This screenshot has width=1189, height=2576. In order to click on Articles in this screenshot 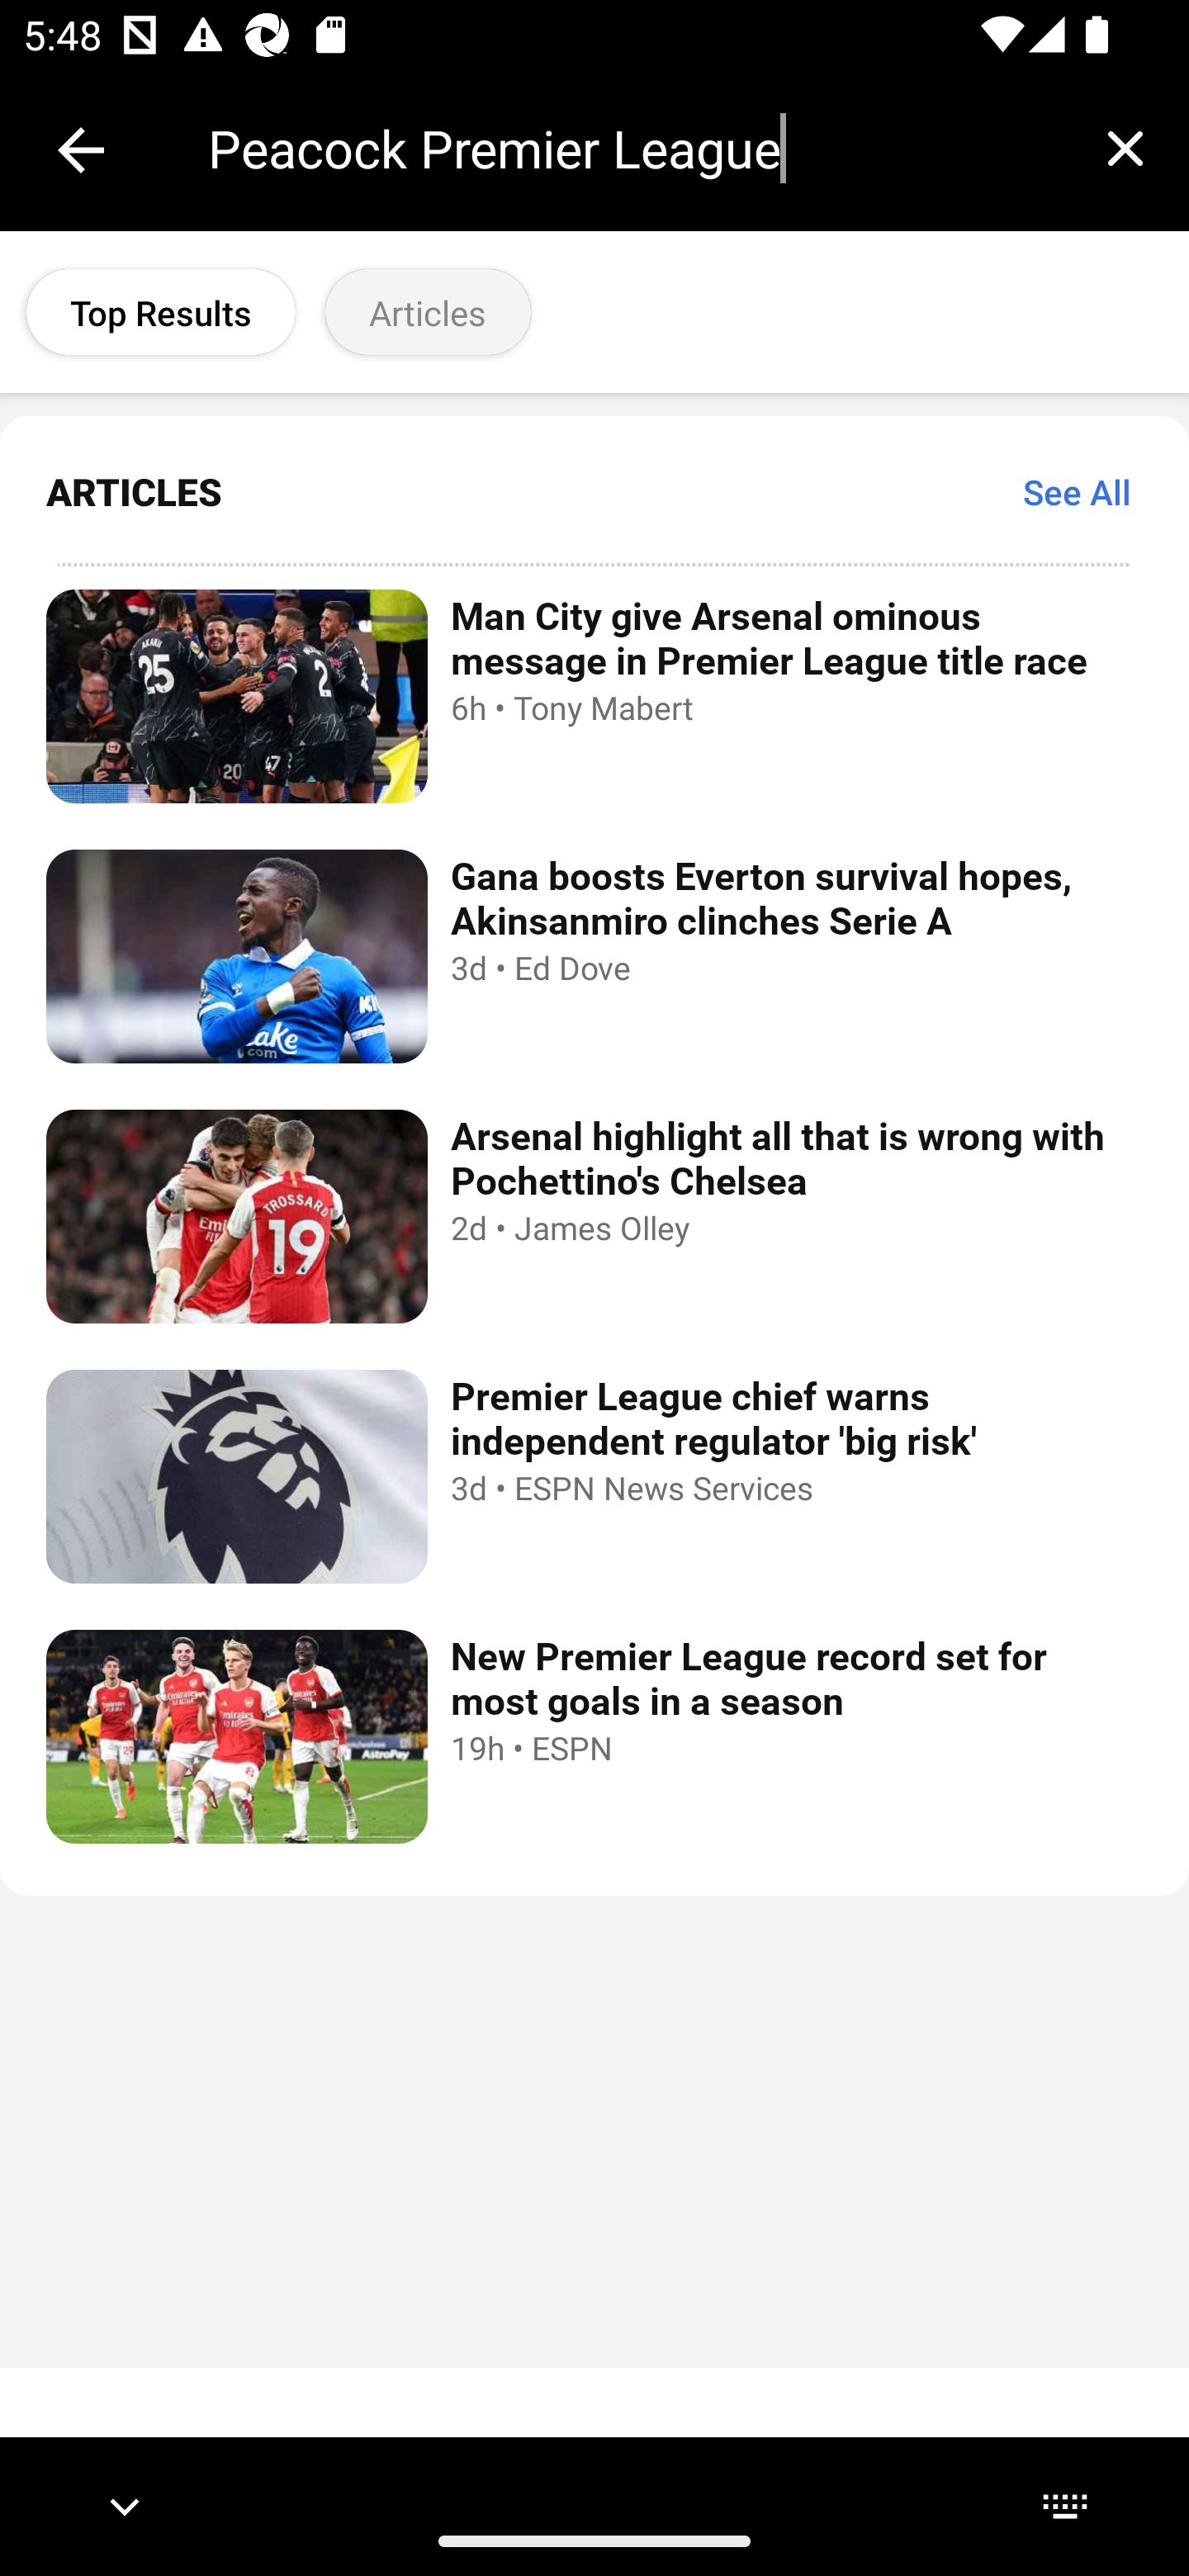, I will do `click(428, 312)`.